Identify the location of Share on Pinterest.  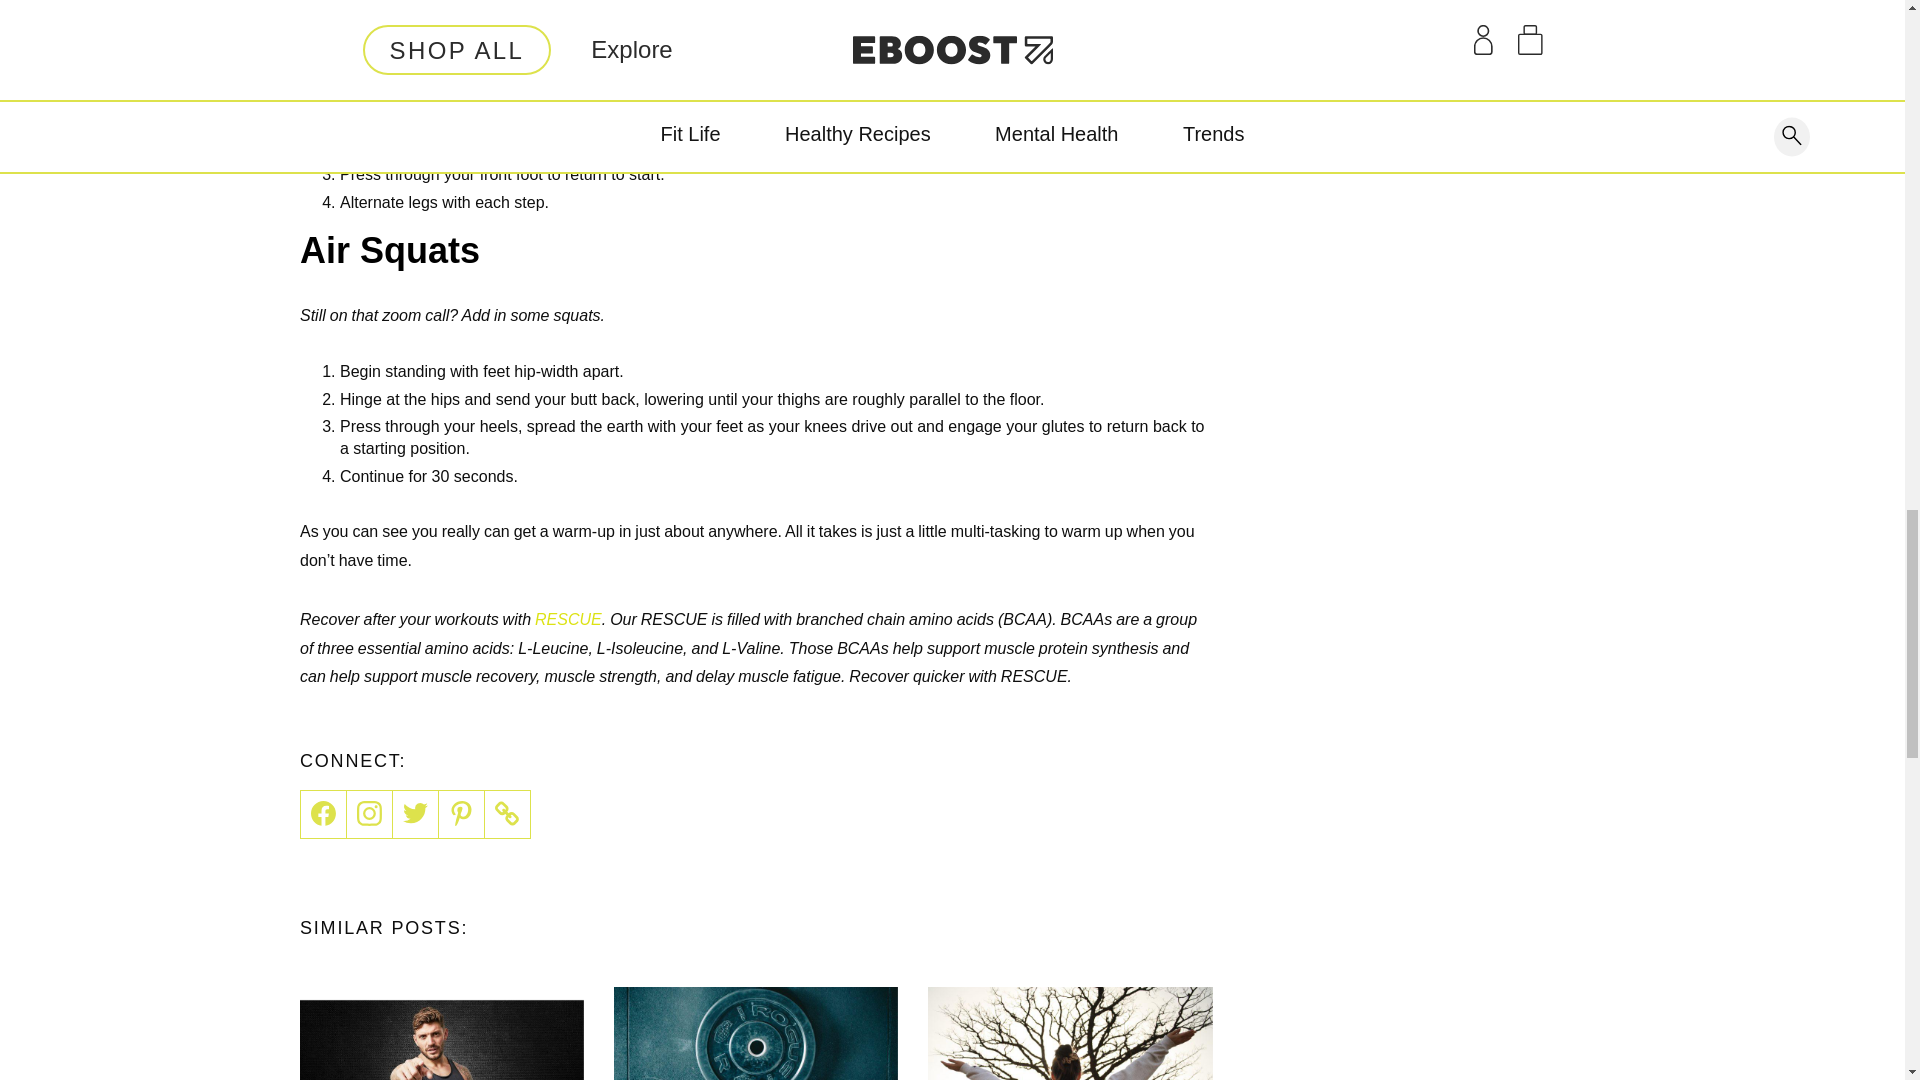
(462, 814).